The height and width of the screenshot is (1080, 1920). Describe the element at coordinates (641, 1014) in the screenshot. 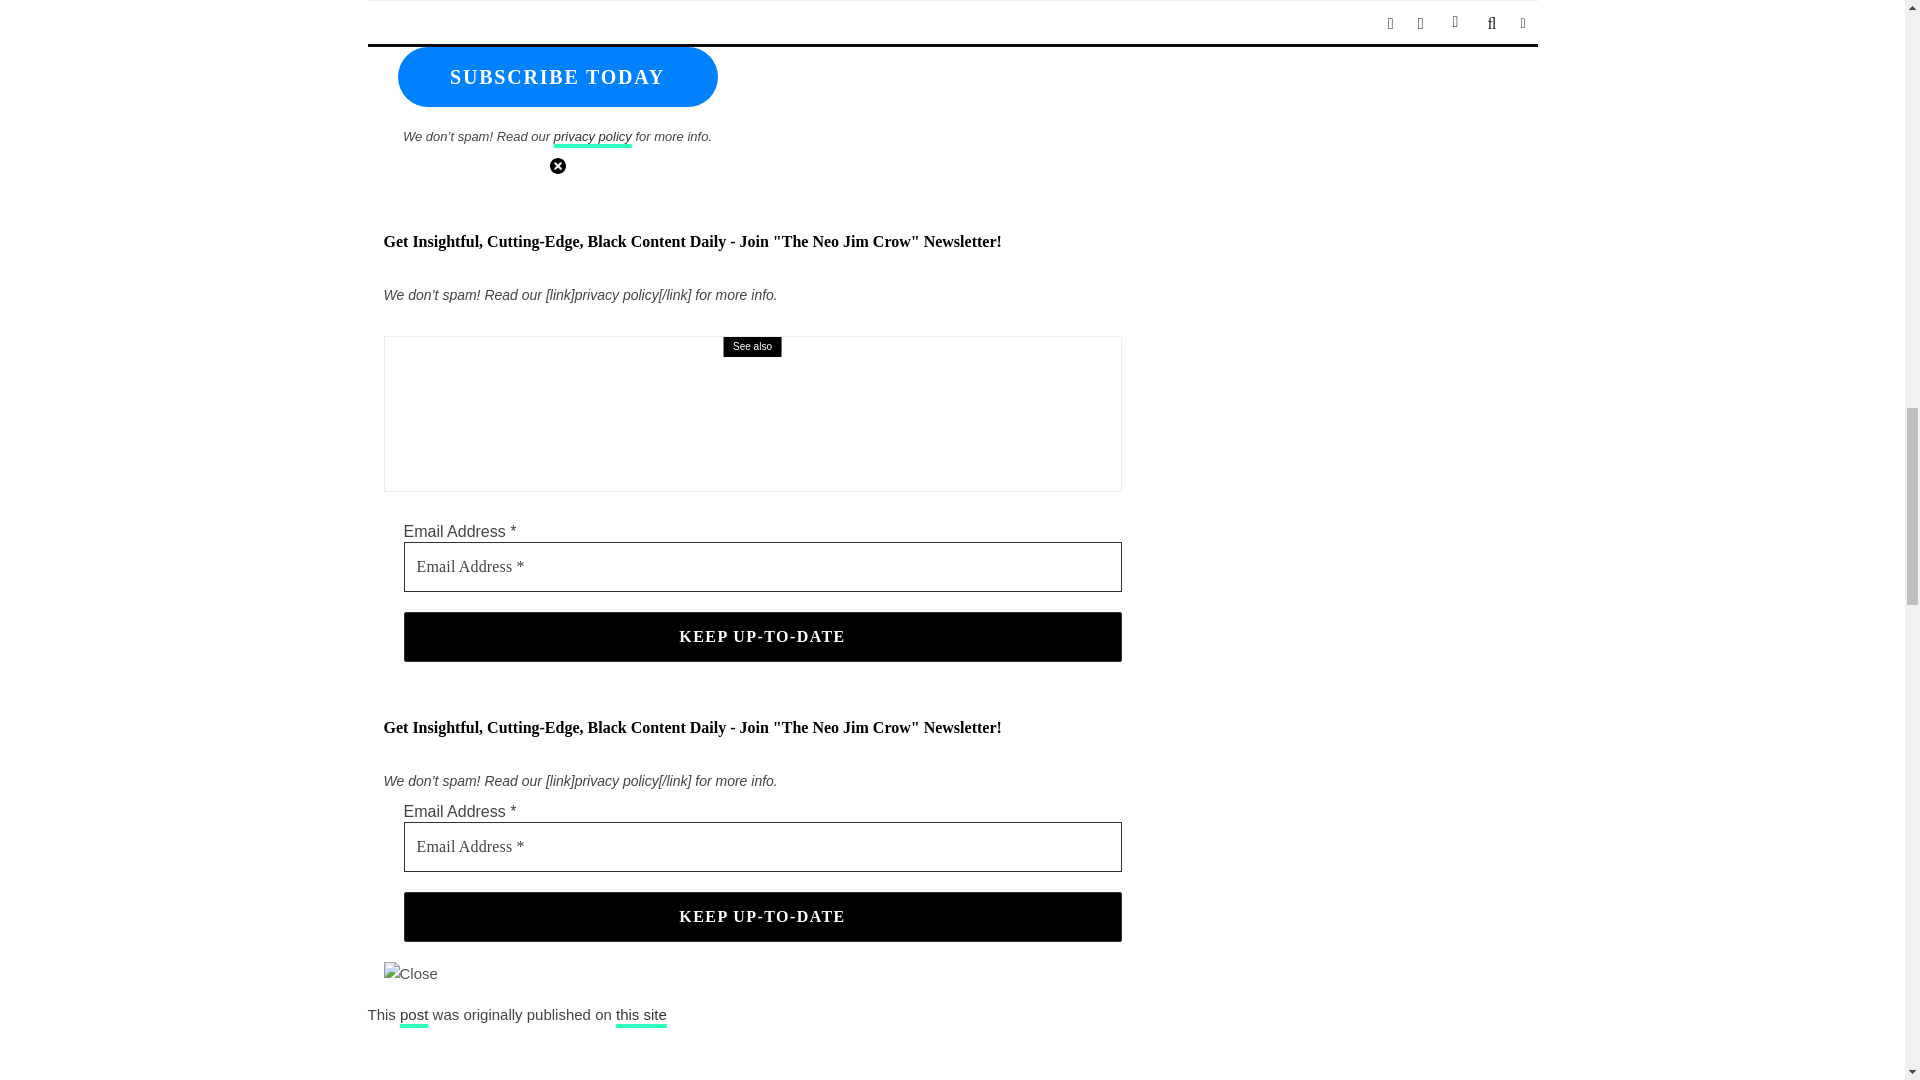

I see `this site` at that location.